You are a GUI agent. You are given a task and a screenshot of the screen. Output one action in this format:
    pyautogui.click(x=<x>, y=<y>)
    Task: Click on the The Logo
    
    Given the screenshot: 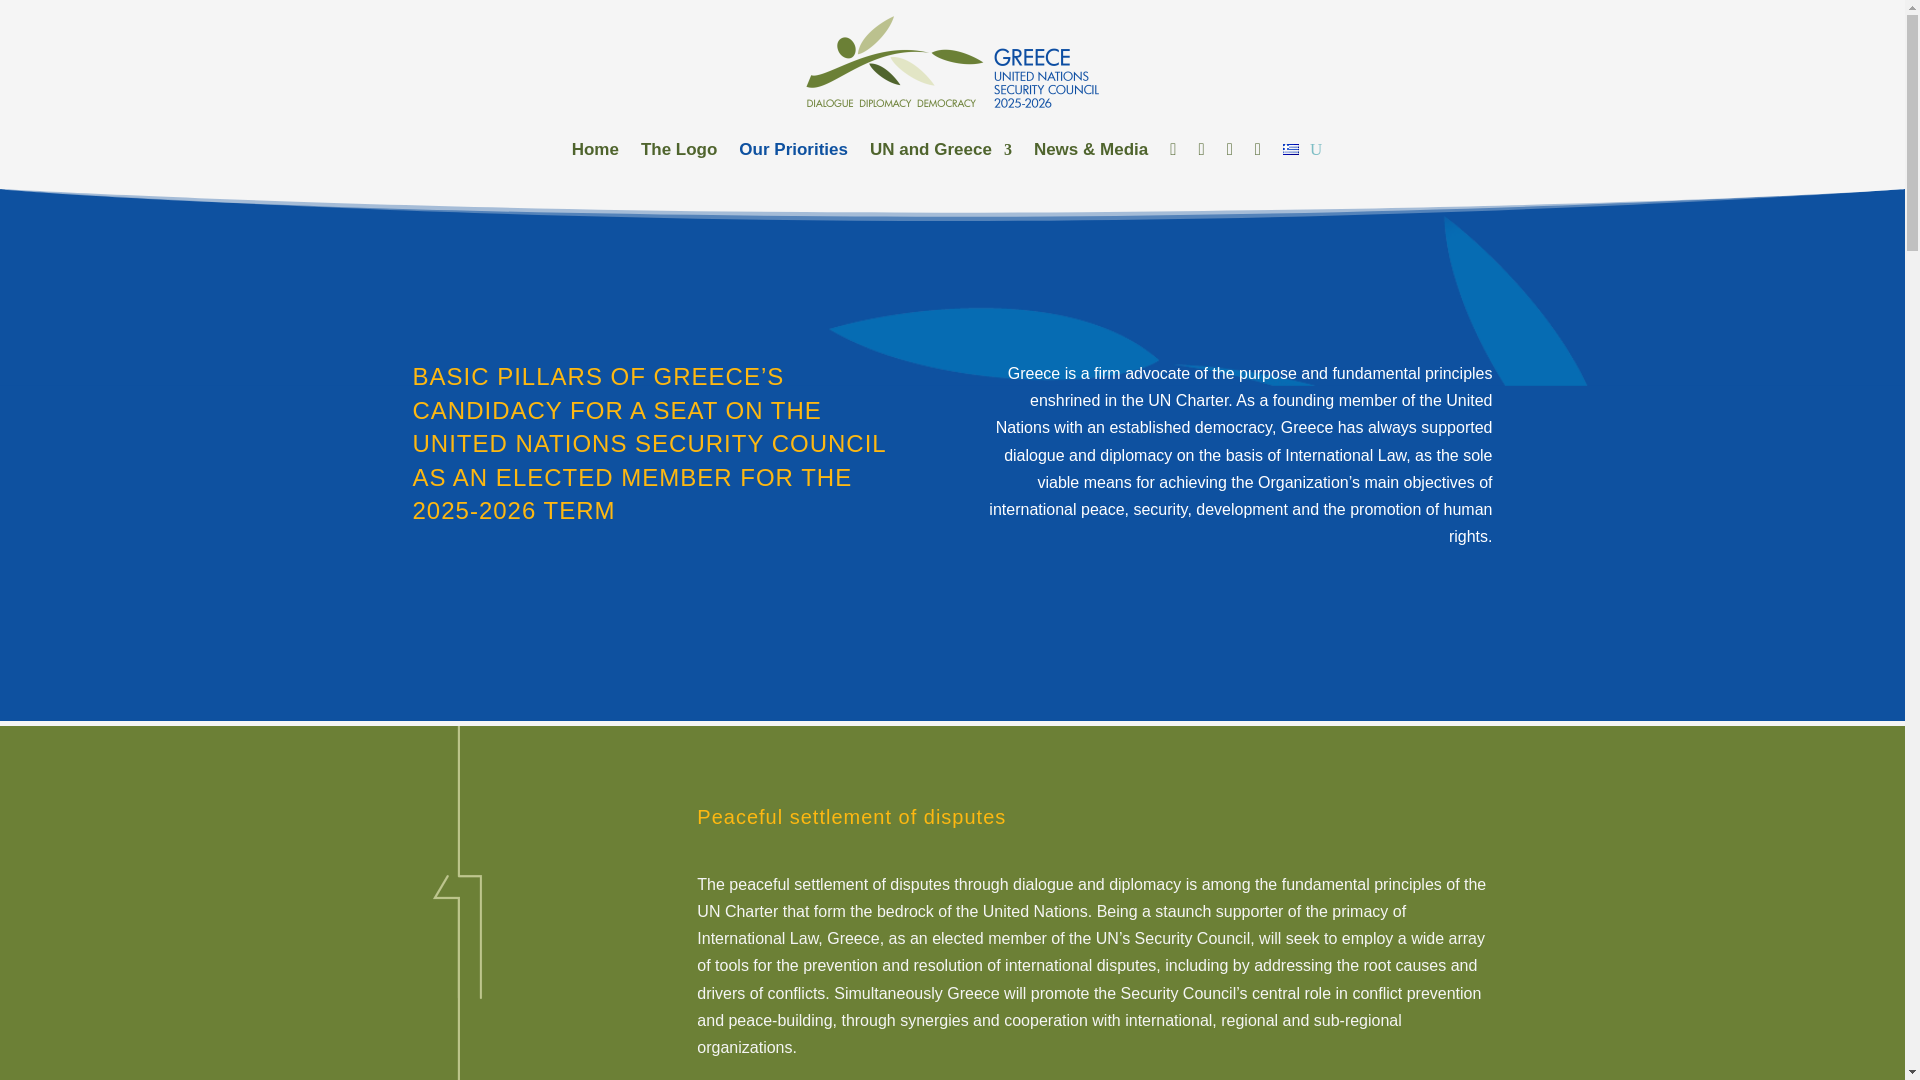 What is the action you would take?
    pyautogui.click(x=678, y=150)
    